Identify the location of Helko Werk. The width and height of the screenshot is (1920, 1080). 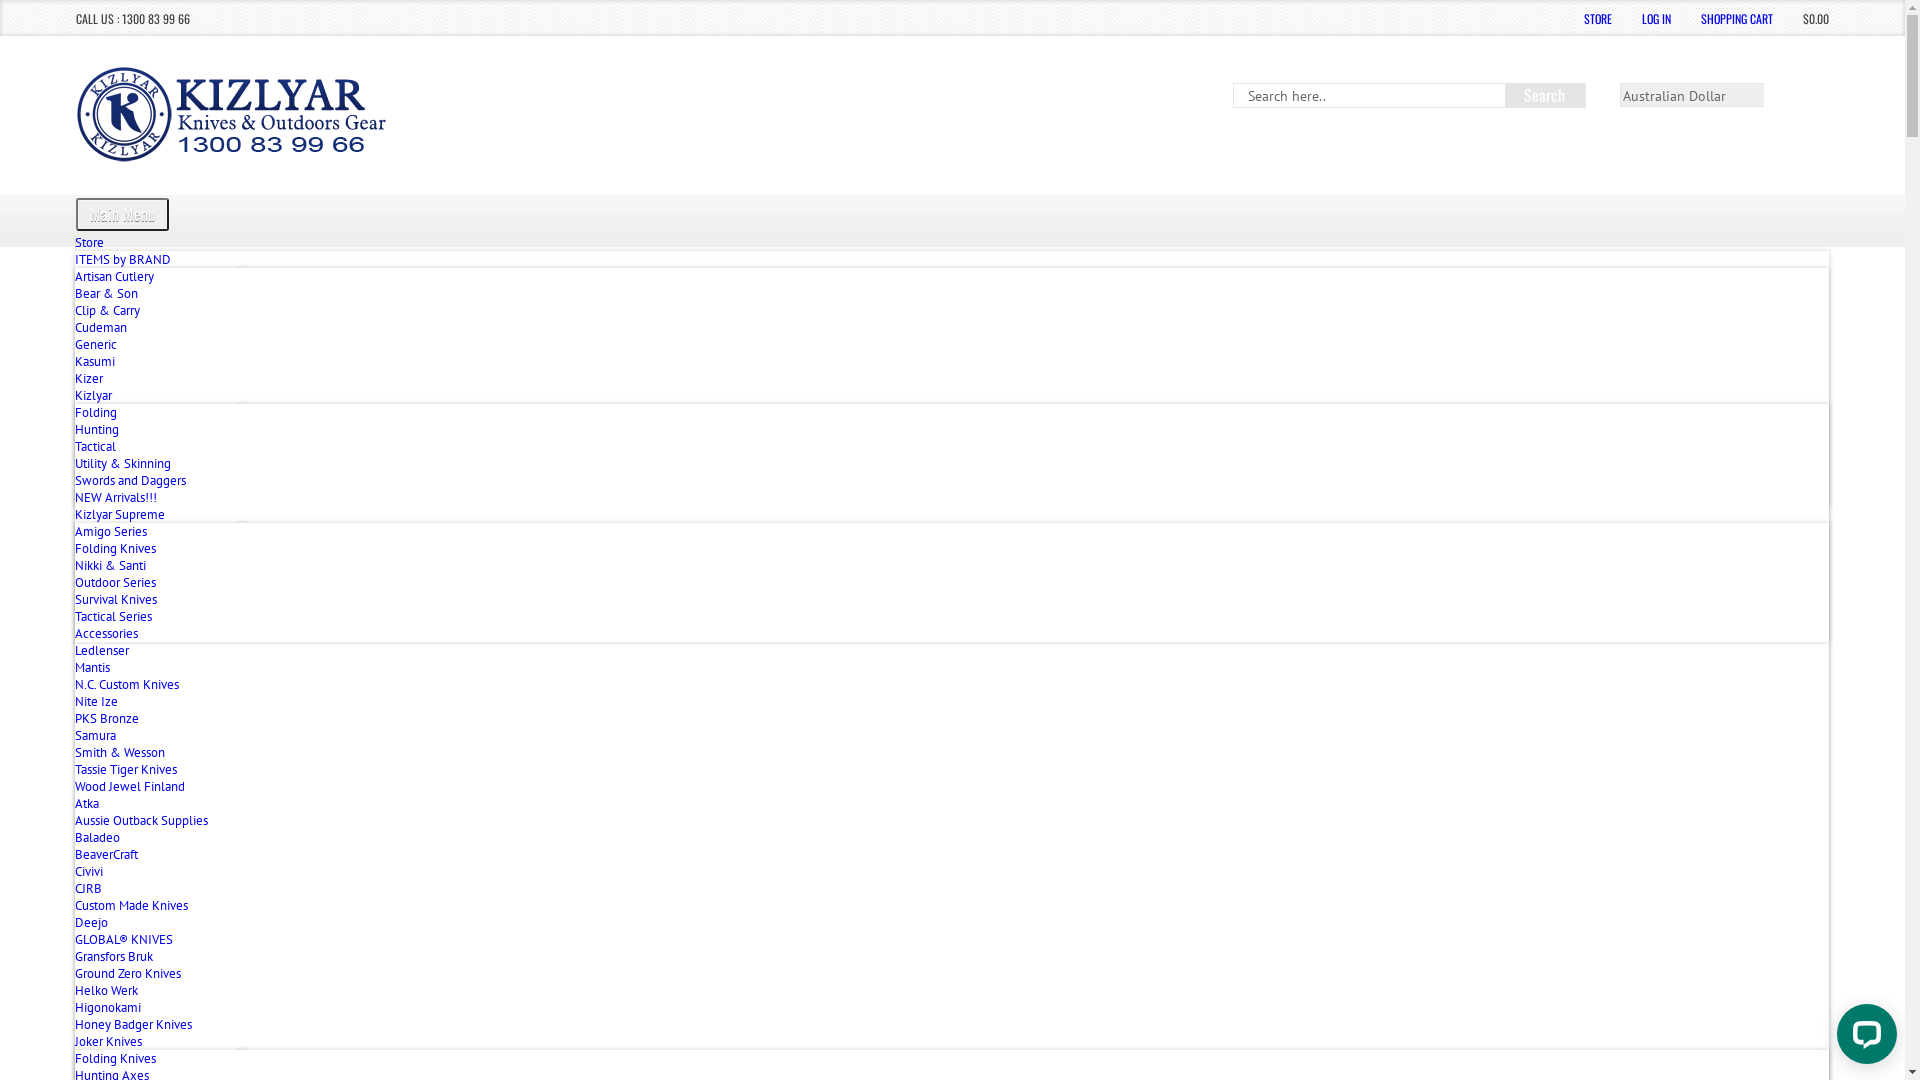
(952, 990).